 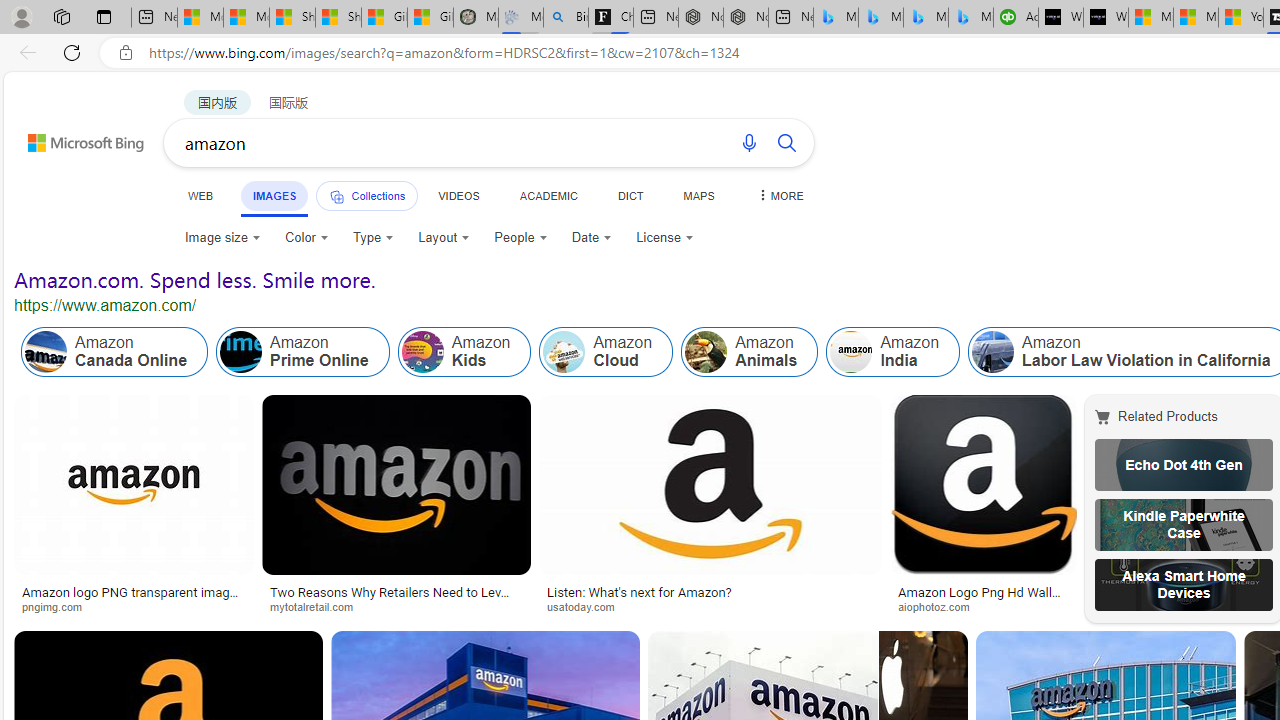 What do you see at coordinates (458, 195) in the screenshot?
I see `VIDEOS` at bounding box center [458, 195].